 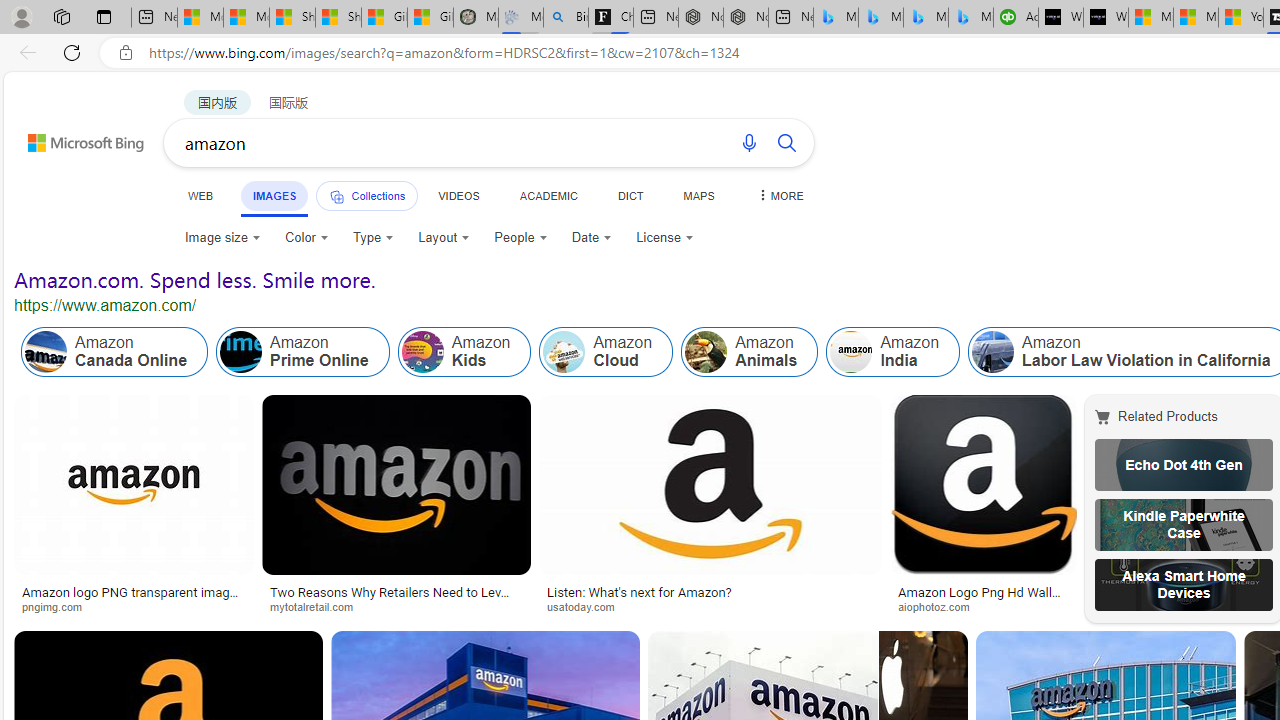 What do you see at coordinates (458, 195) in the screenshot?
I see `VIDEOS` at bounding box center [458, 195].